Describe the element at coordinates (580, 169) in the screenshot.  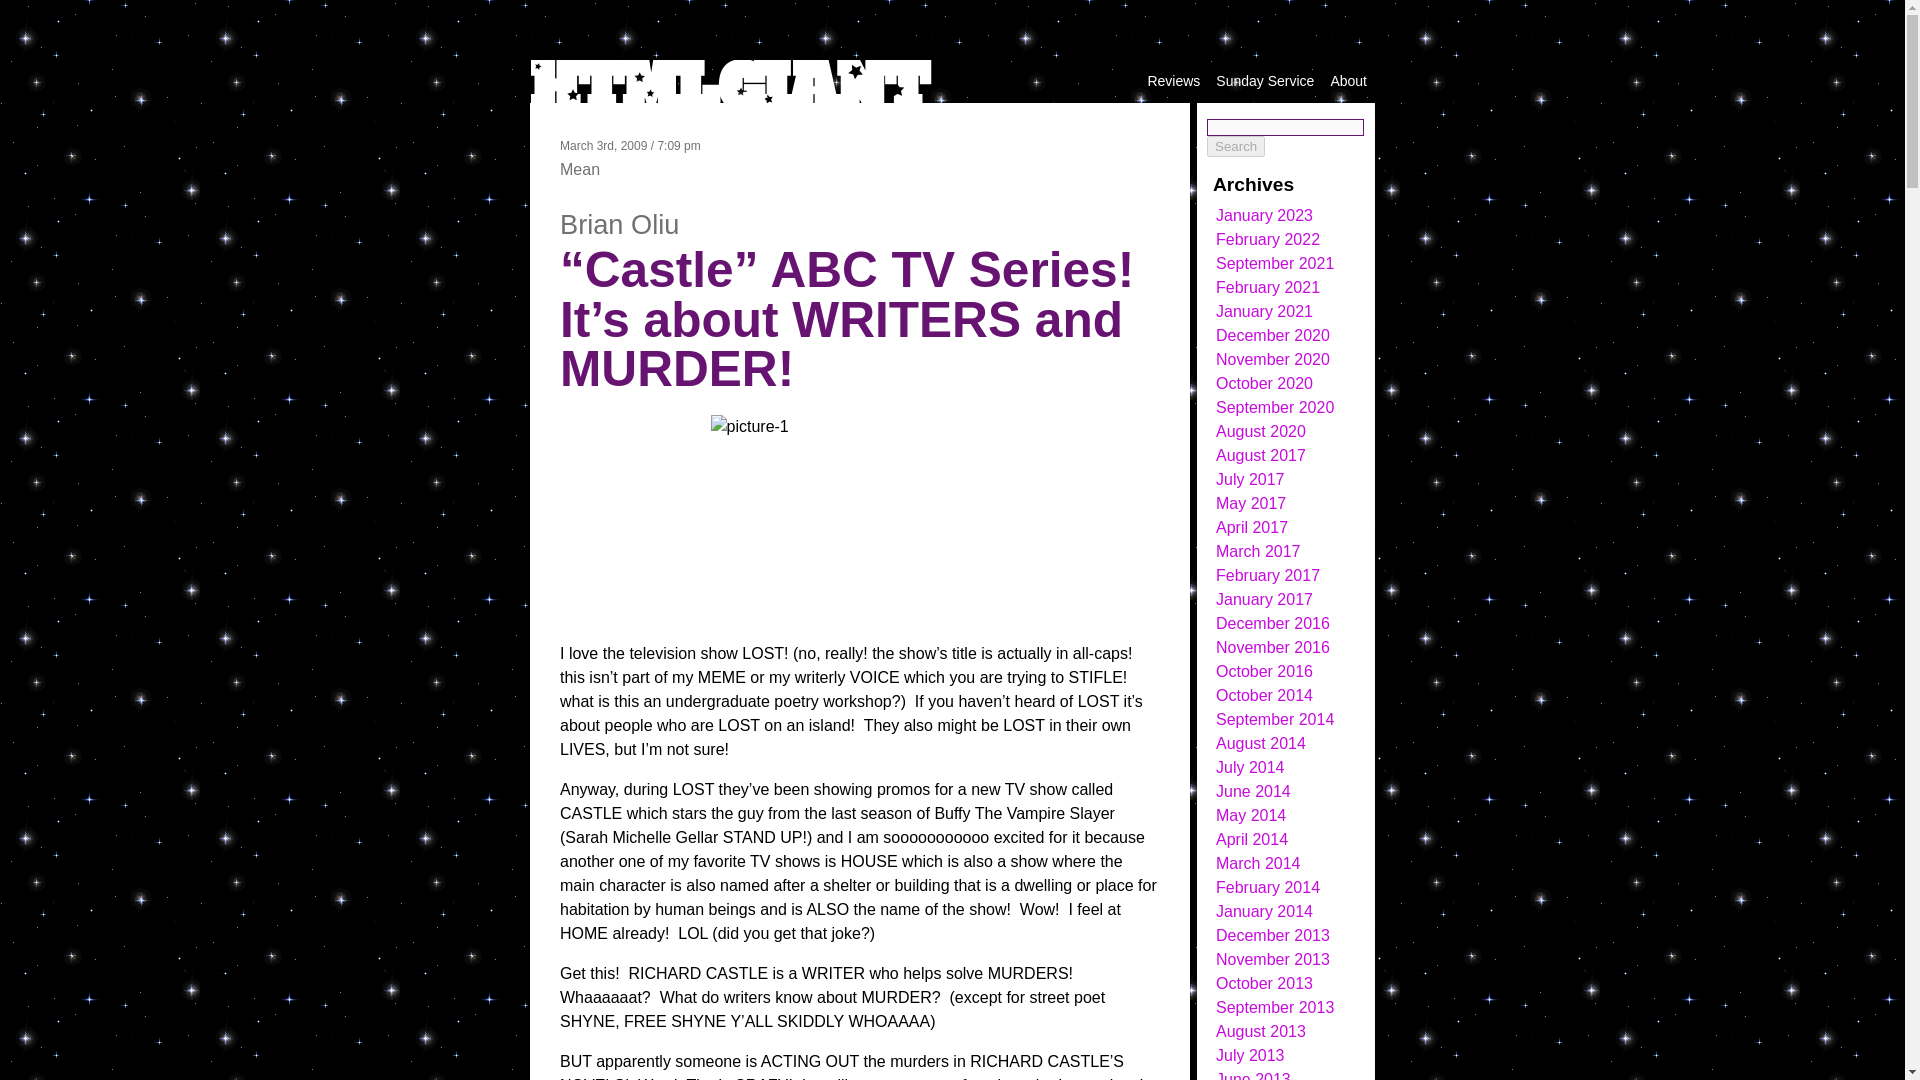
I see `Mean` at that location.